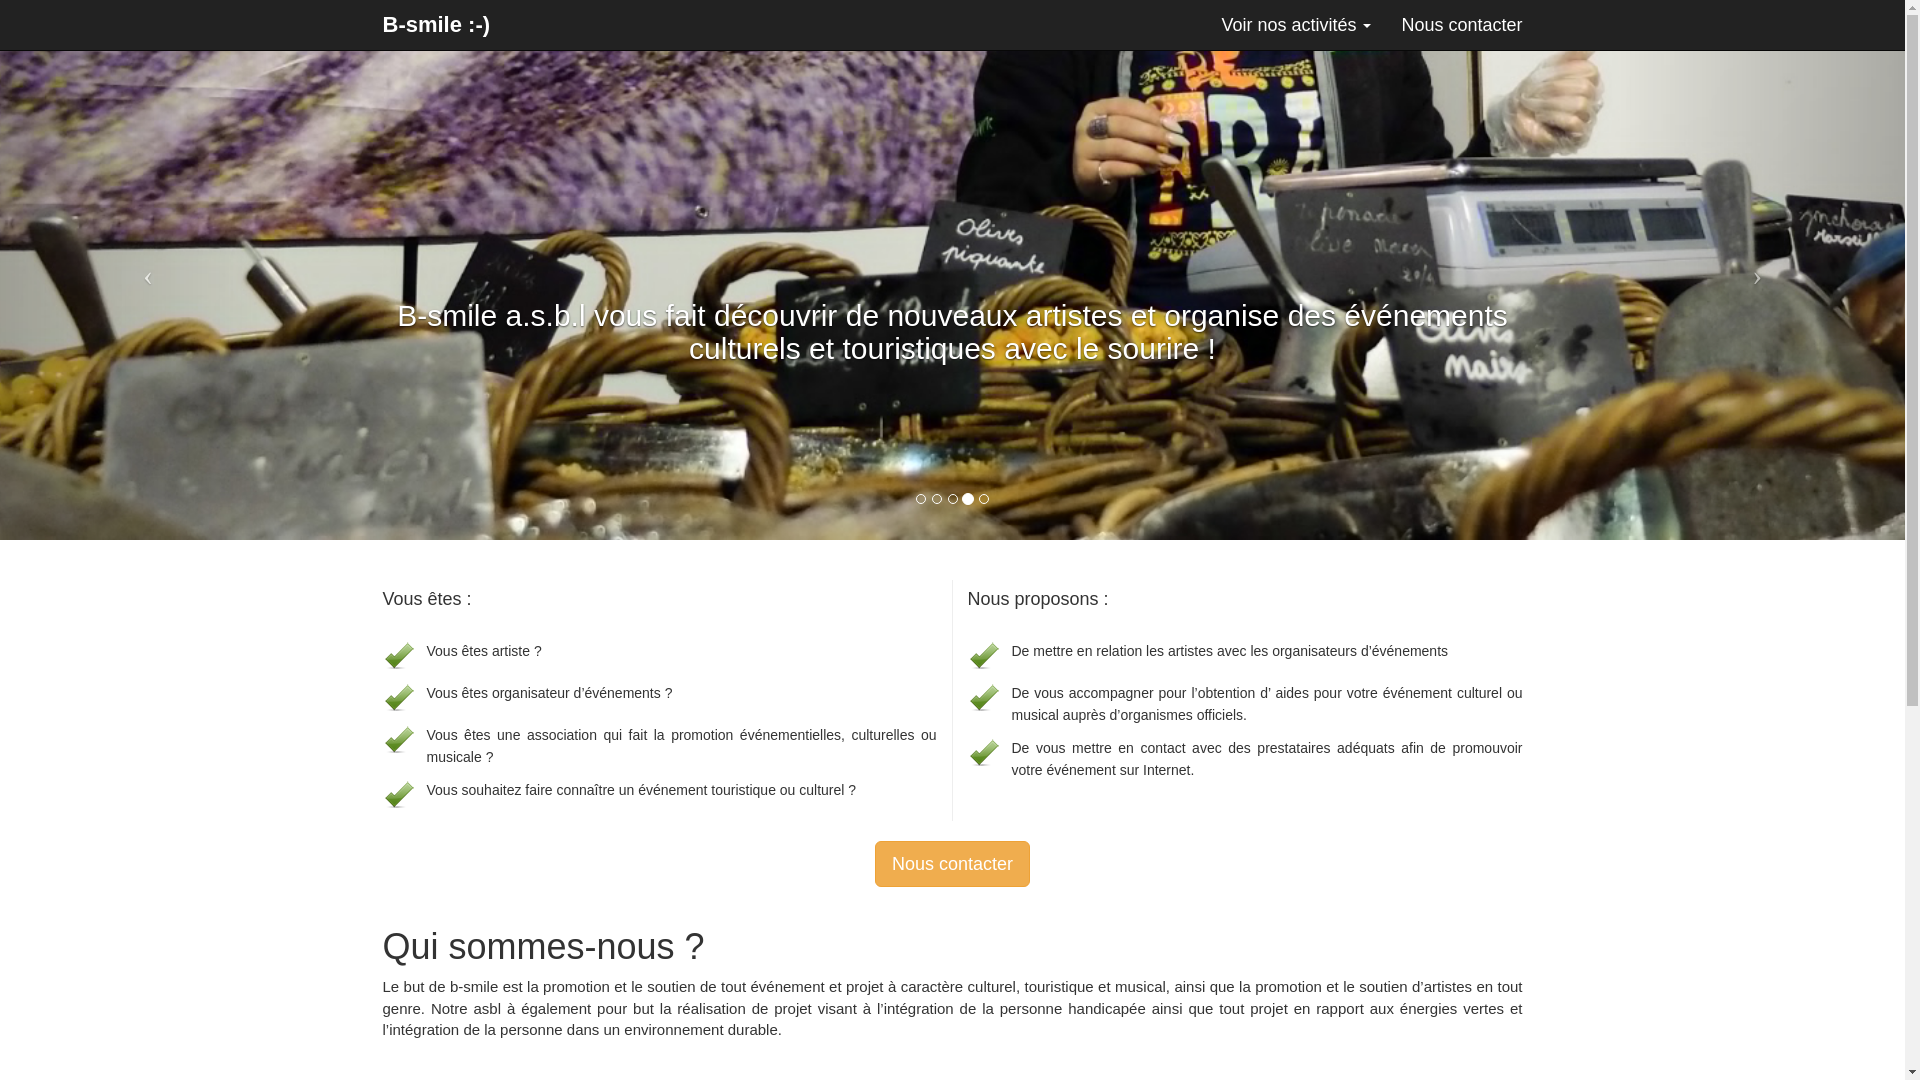 This screenshot has width=1920, height=1080. Describe the element at coordinates (952, 864) in the screenshot. I see `Nous contacter` at that location.